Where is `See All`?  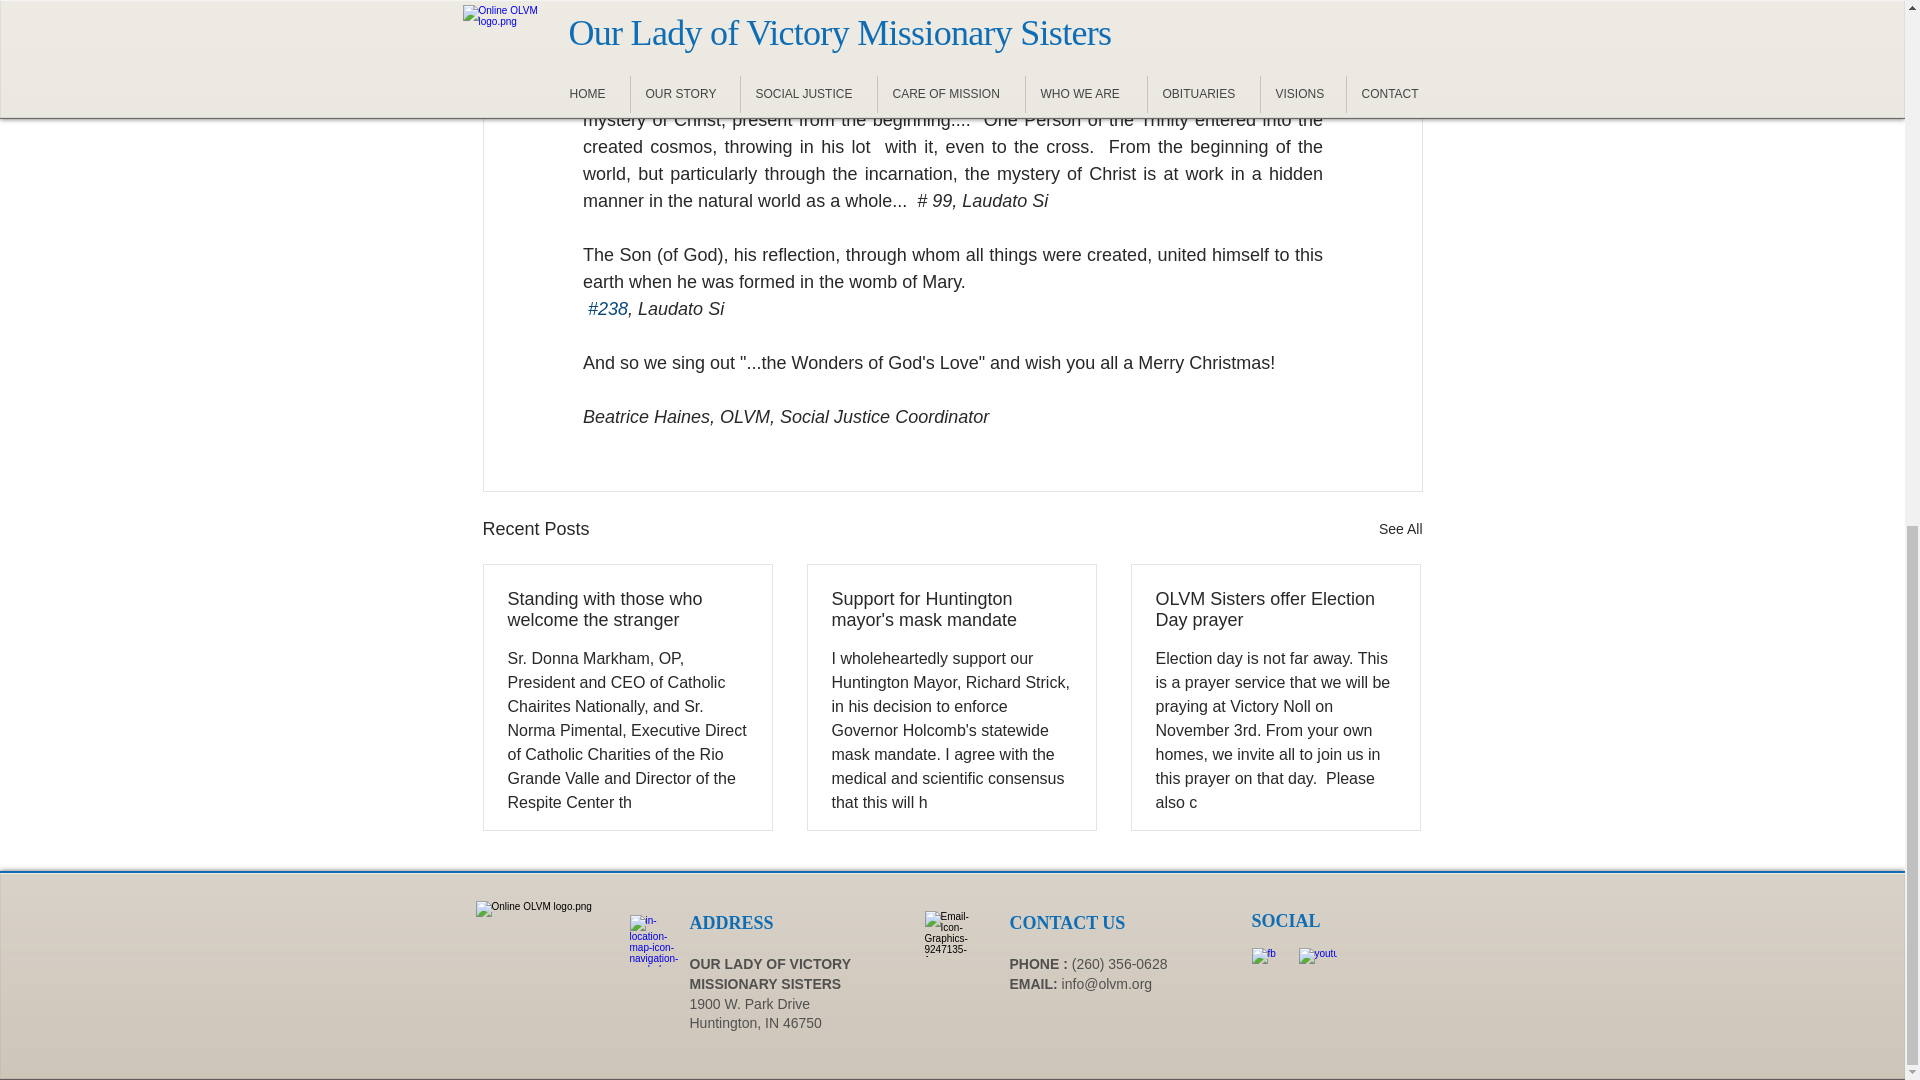
See All is located at coordinates (1400, 530).